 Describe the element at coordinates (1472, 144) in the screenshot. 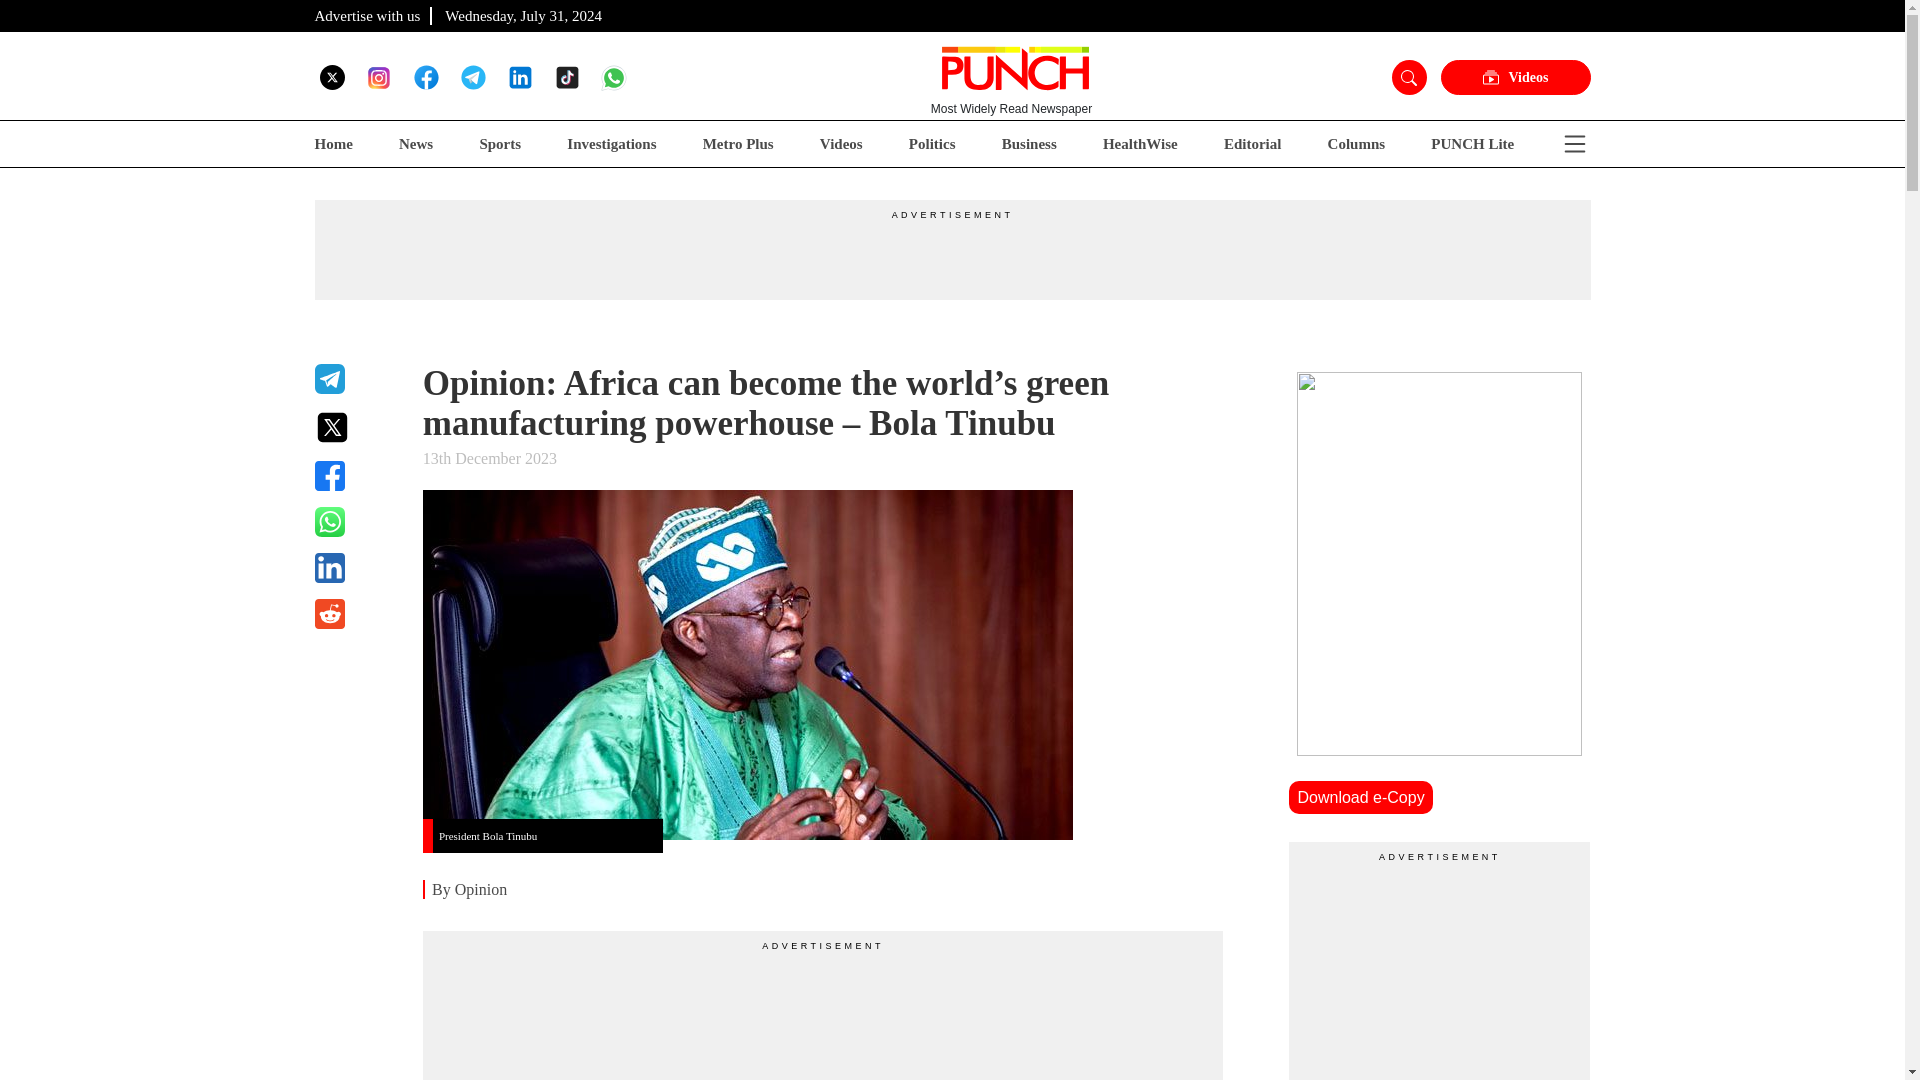

I see `PUNCH Lite` at that location.